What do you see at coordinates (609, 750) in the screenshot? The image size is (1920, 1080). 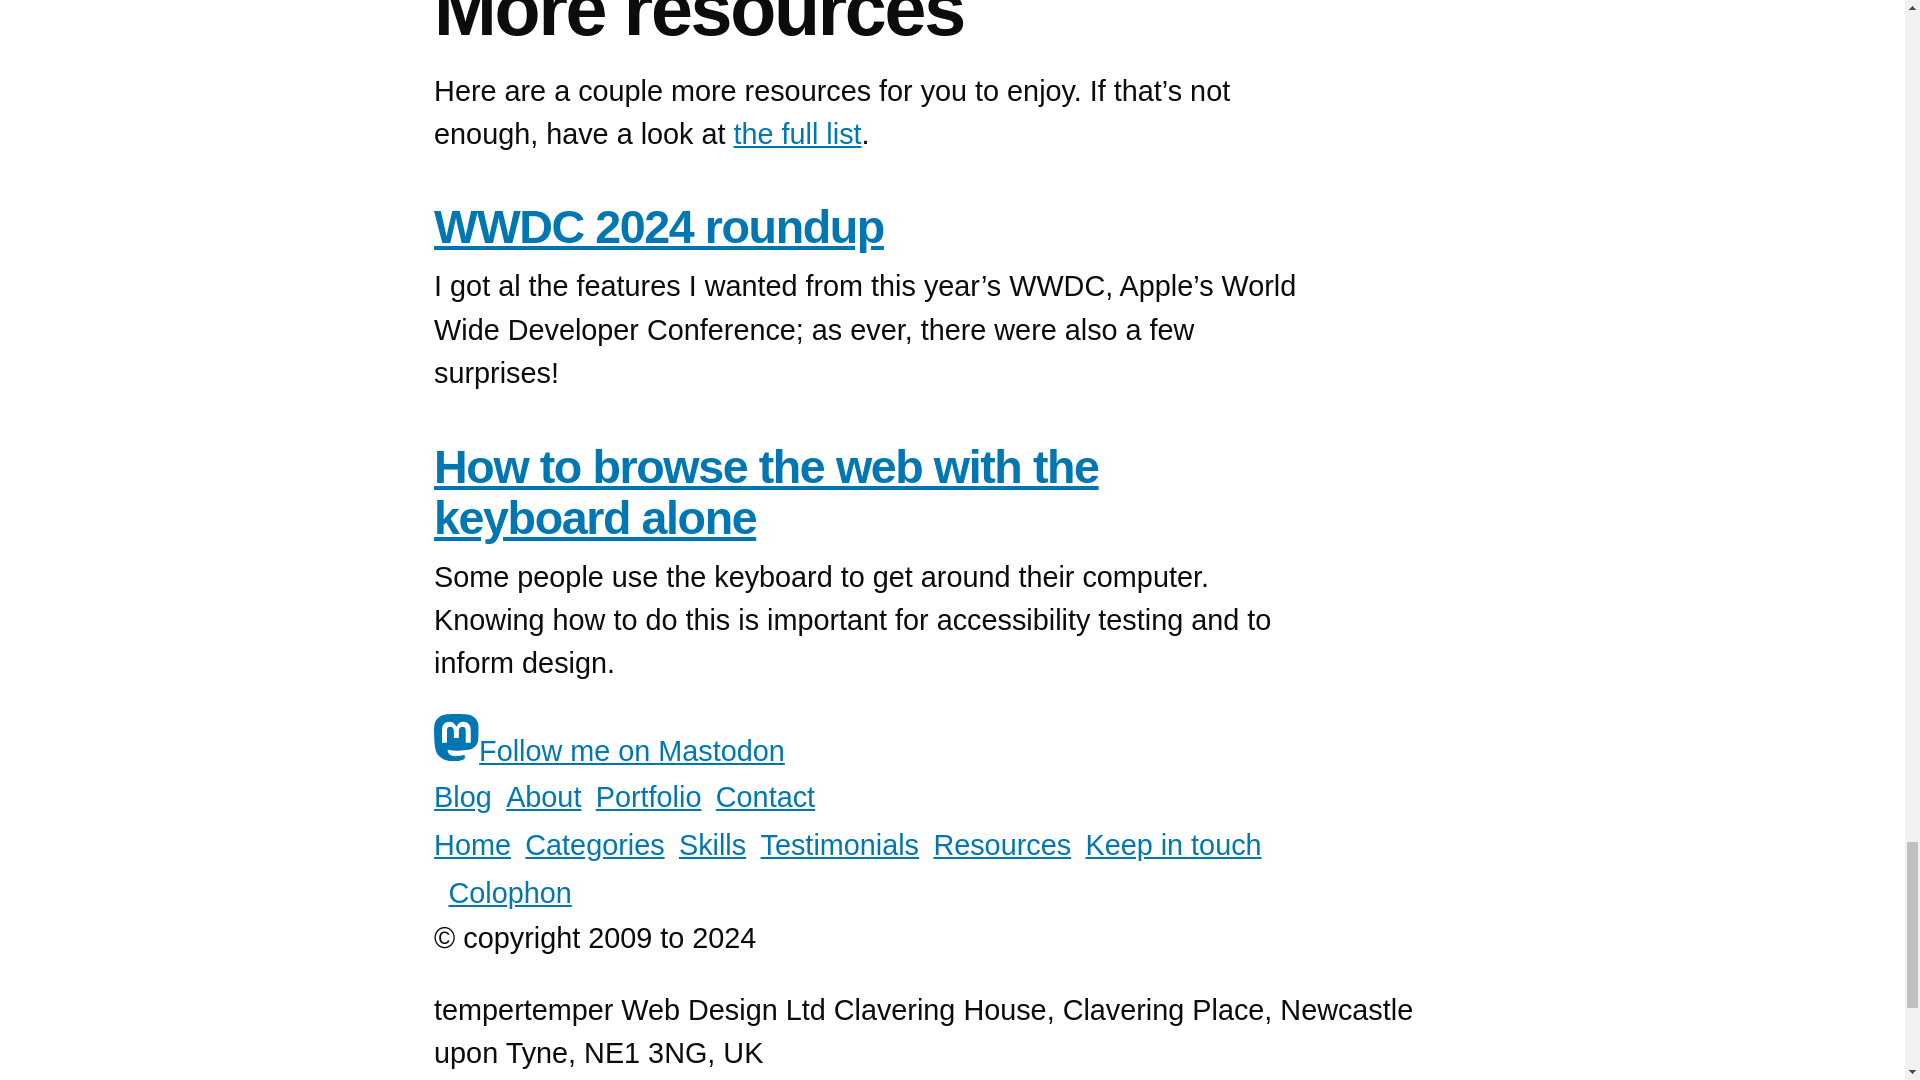 I see `Follow me on Mastodon` at bounding box center [609, 750].